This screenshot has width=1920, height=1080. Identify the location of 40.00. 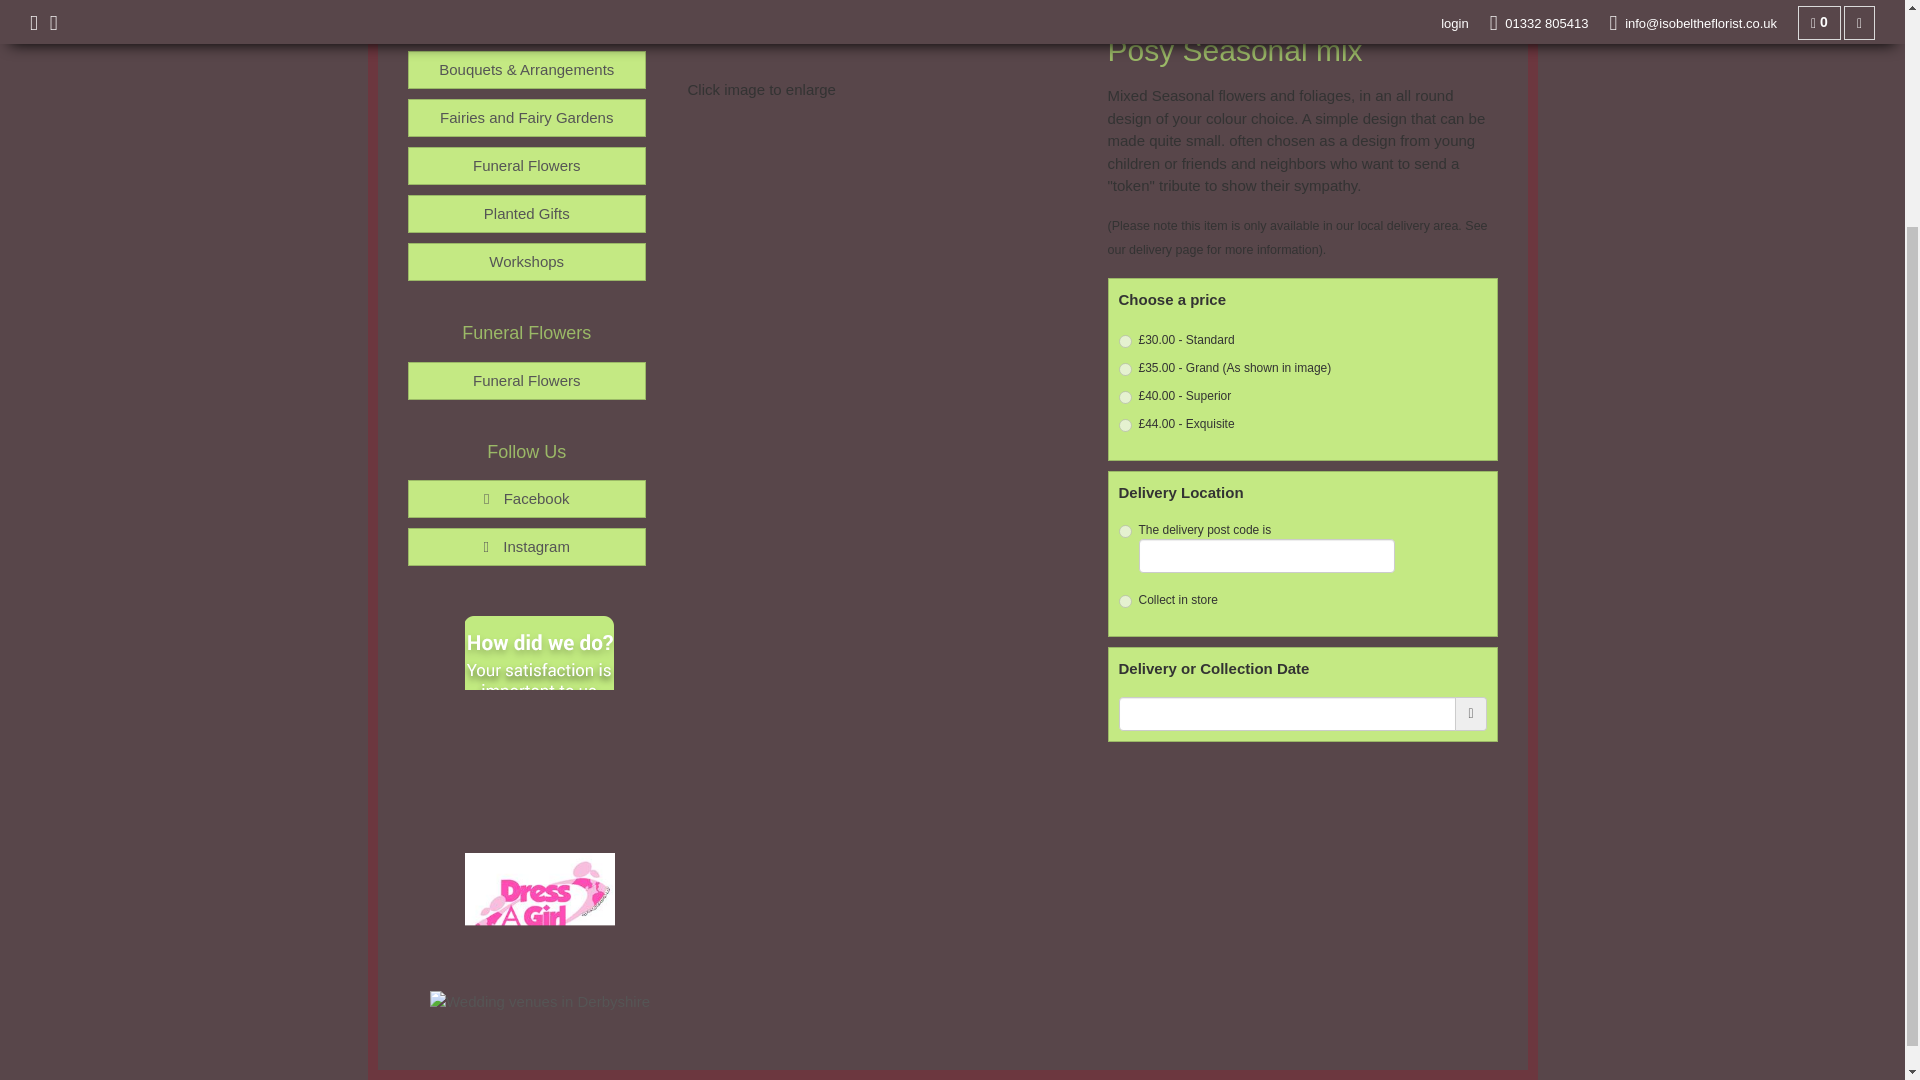
(1124, 396).